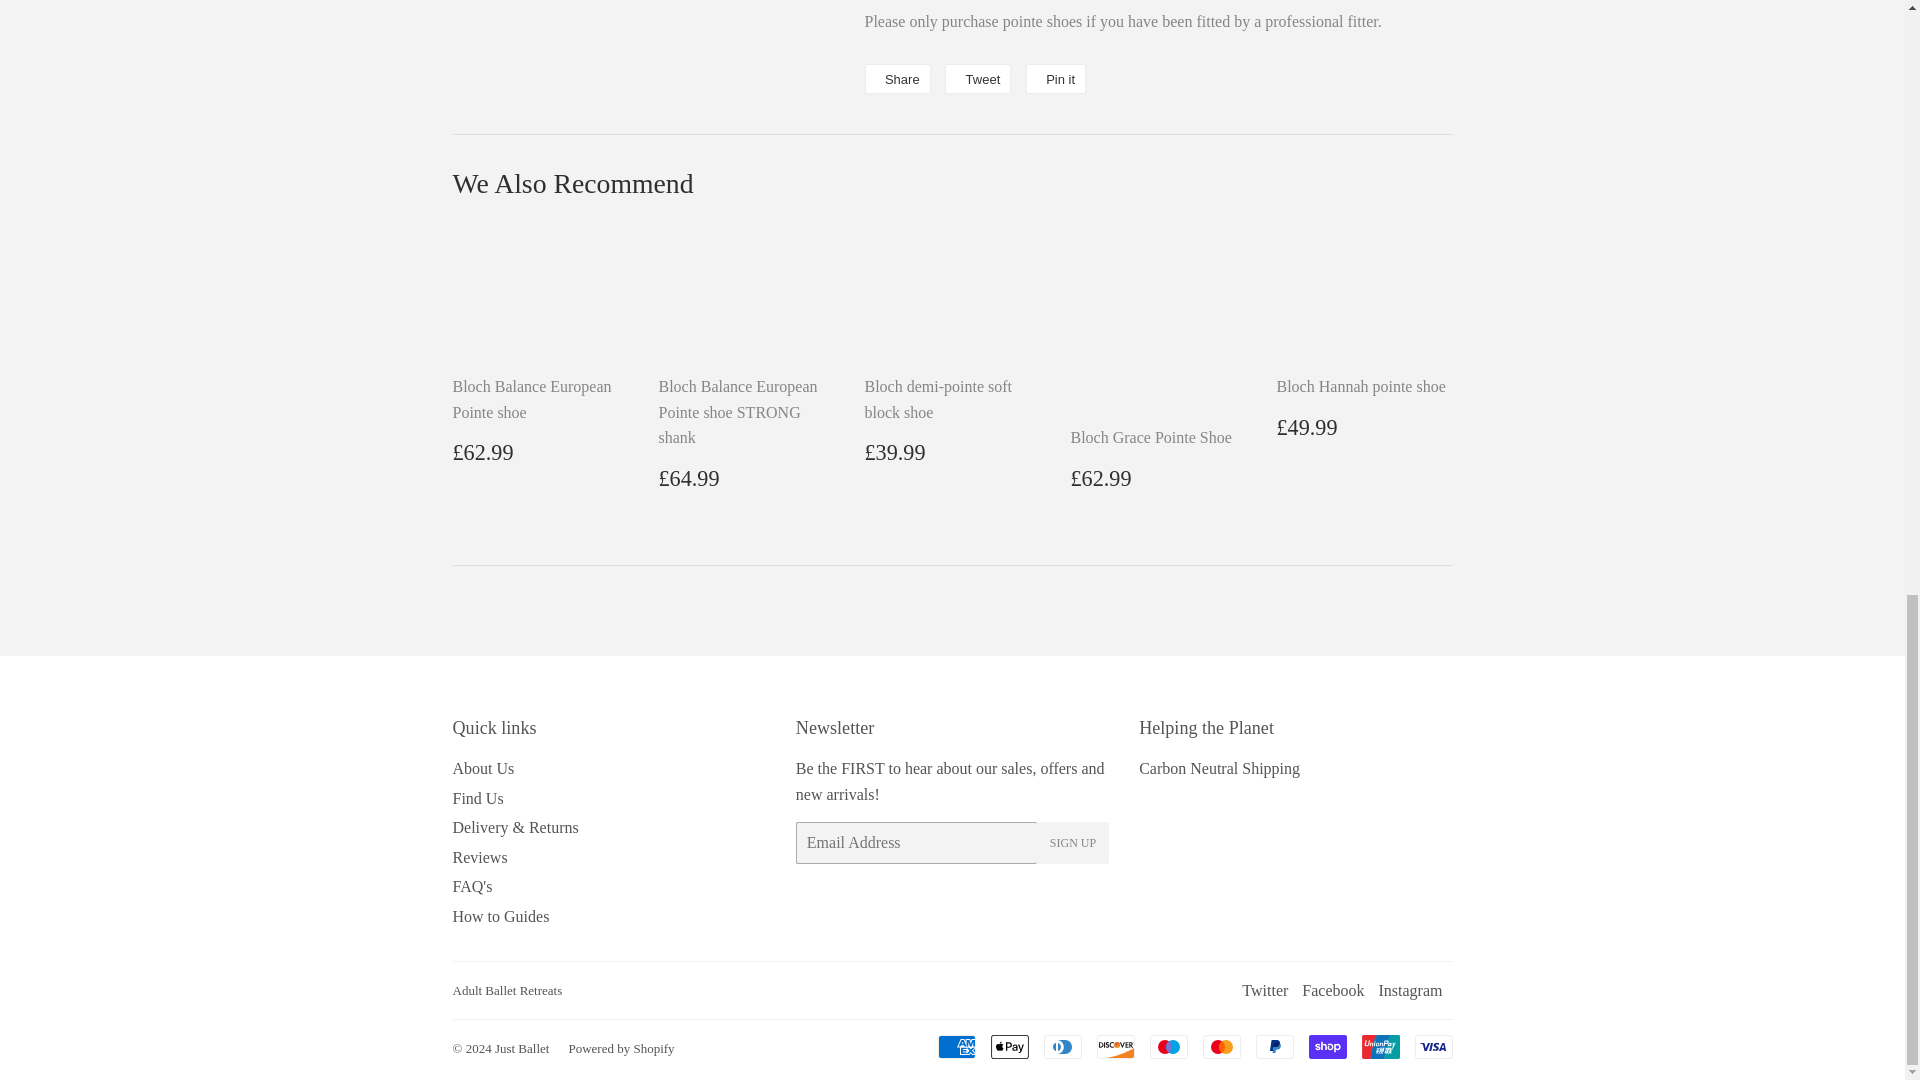 The image size is (1920, 1080). Describe the element at coordinates (1063, 1046) in the screenshot. I see `Diners Club` at that location.